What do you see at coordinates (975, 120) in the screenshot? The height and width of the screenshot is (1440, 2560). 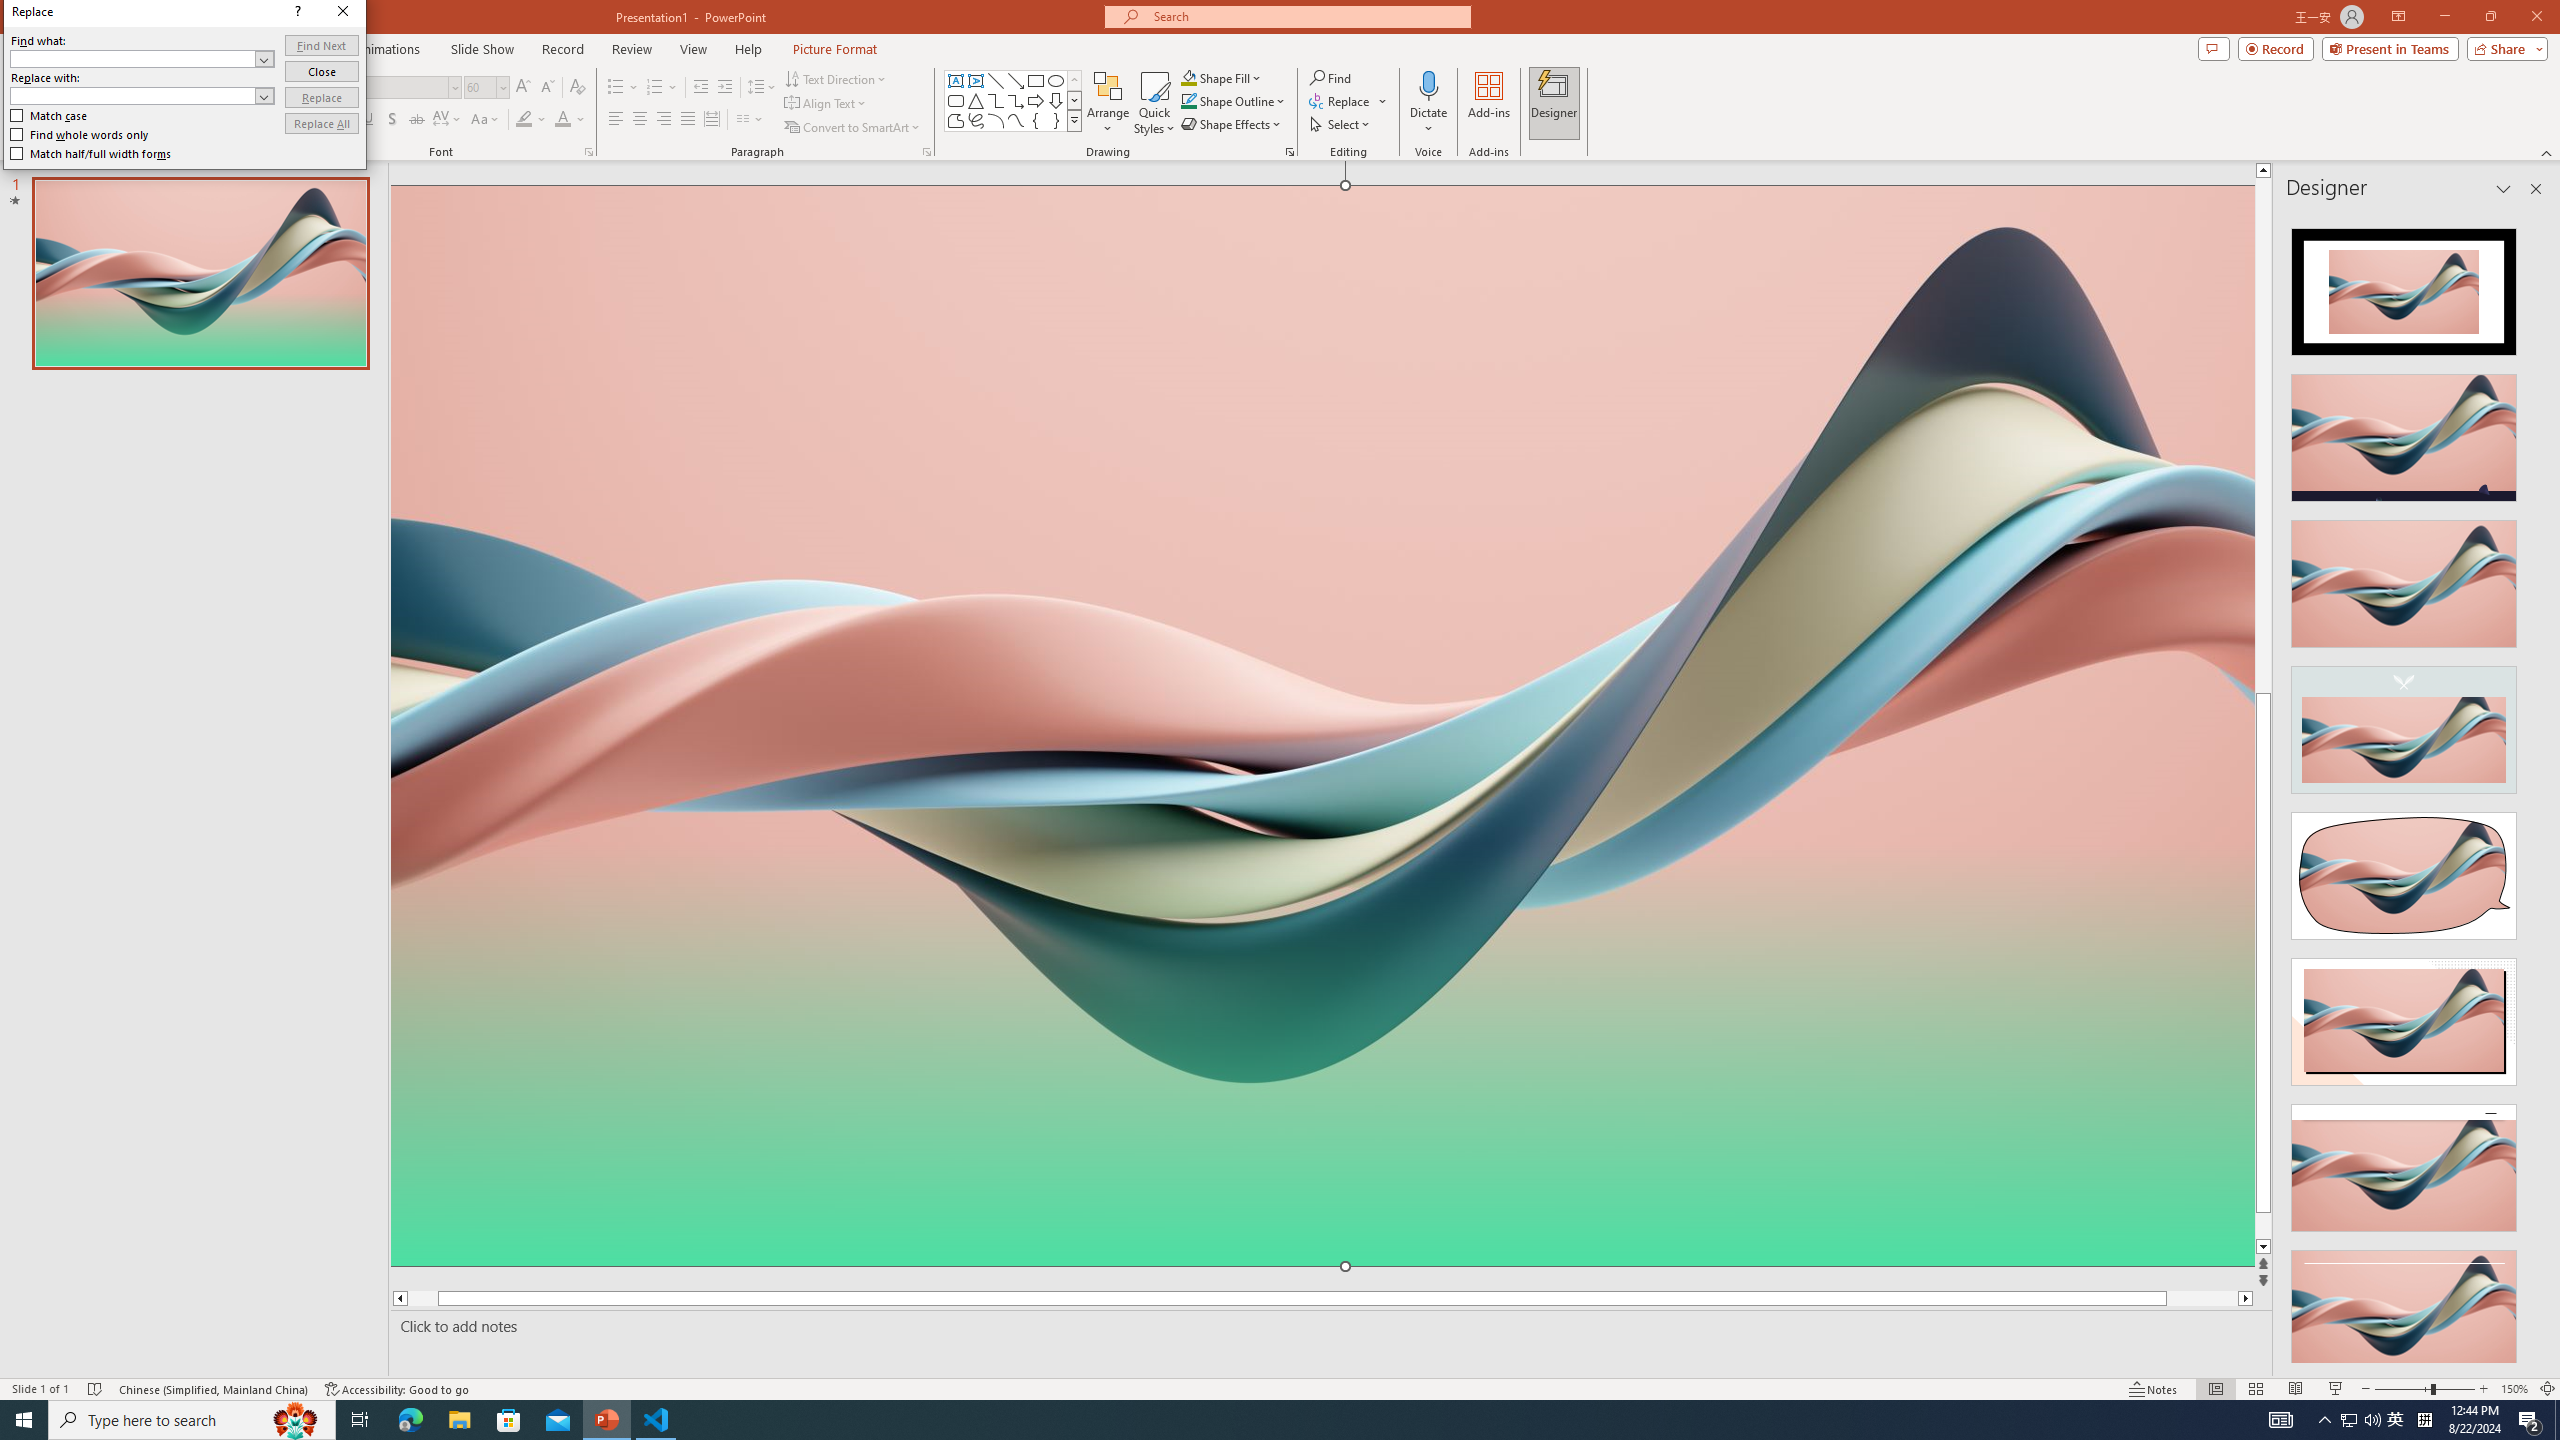 I see `Freeform: Scribble` at bounding box center [975, 120].